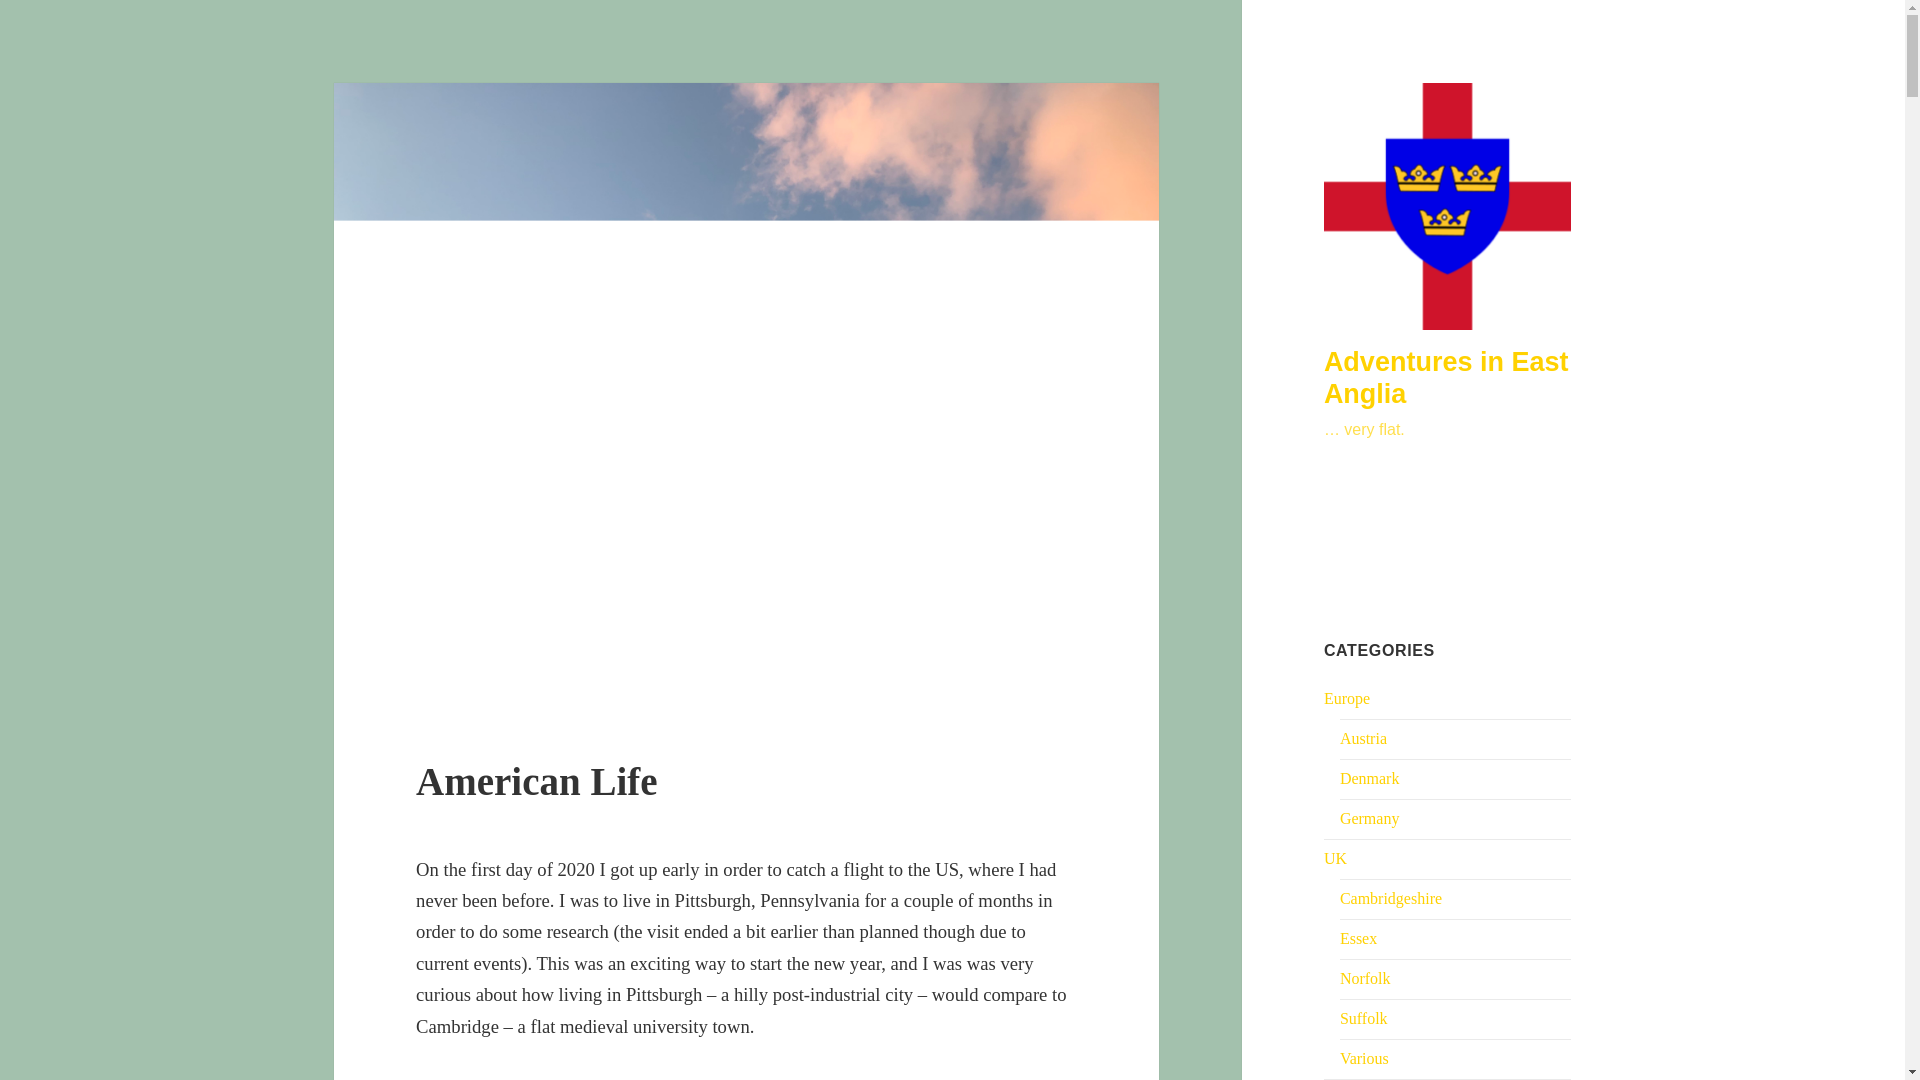 This screenshot has height=1080, width=1920. I want to click on Various, so click(1364, 1058).